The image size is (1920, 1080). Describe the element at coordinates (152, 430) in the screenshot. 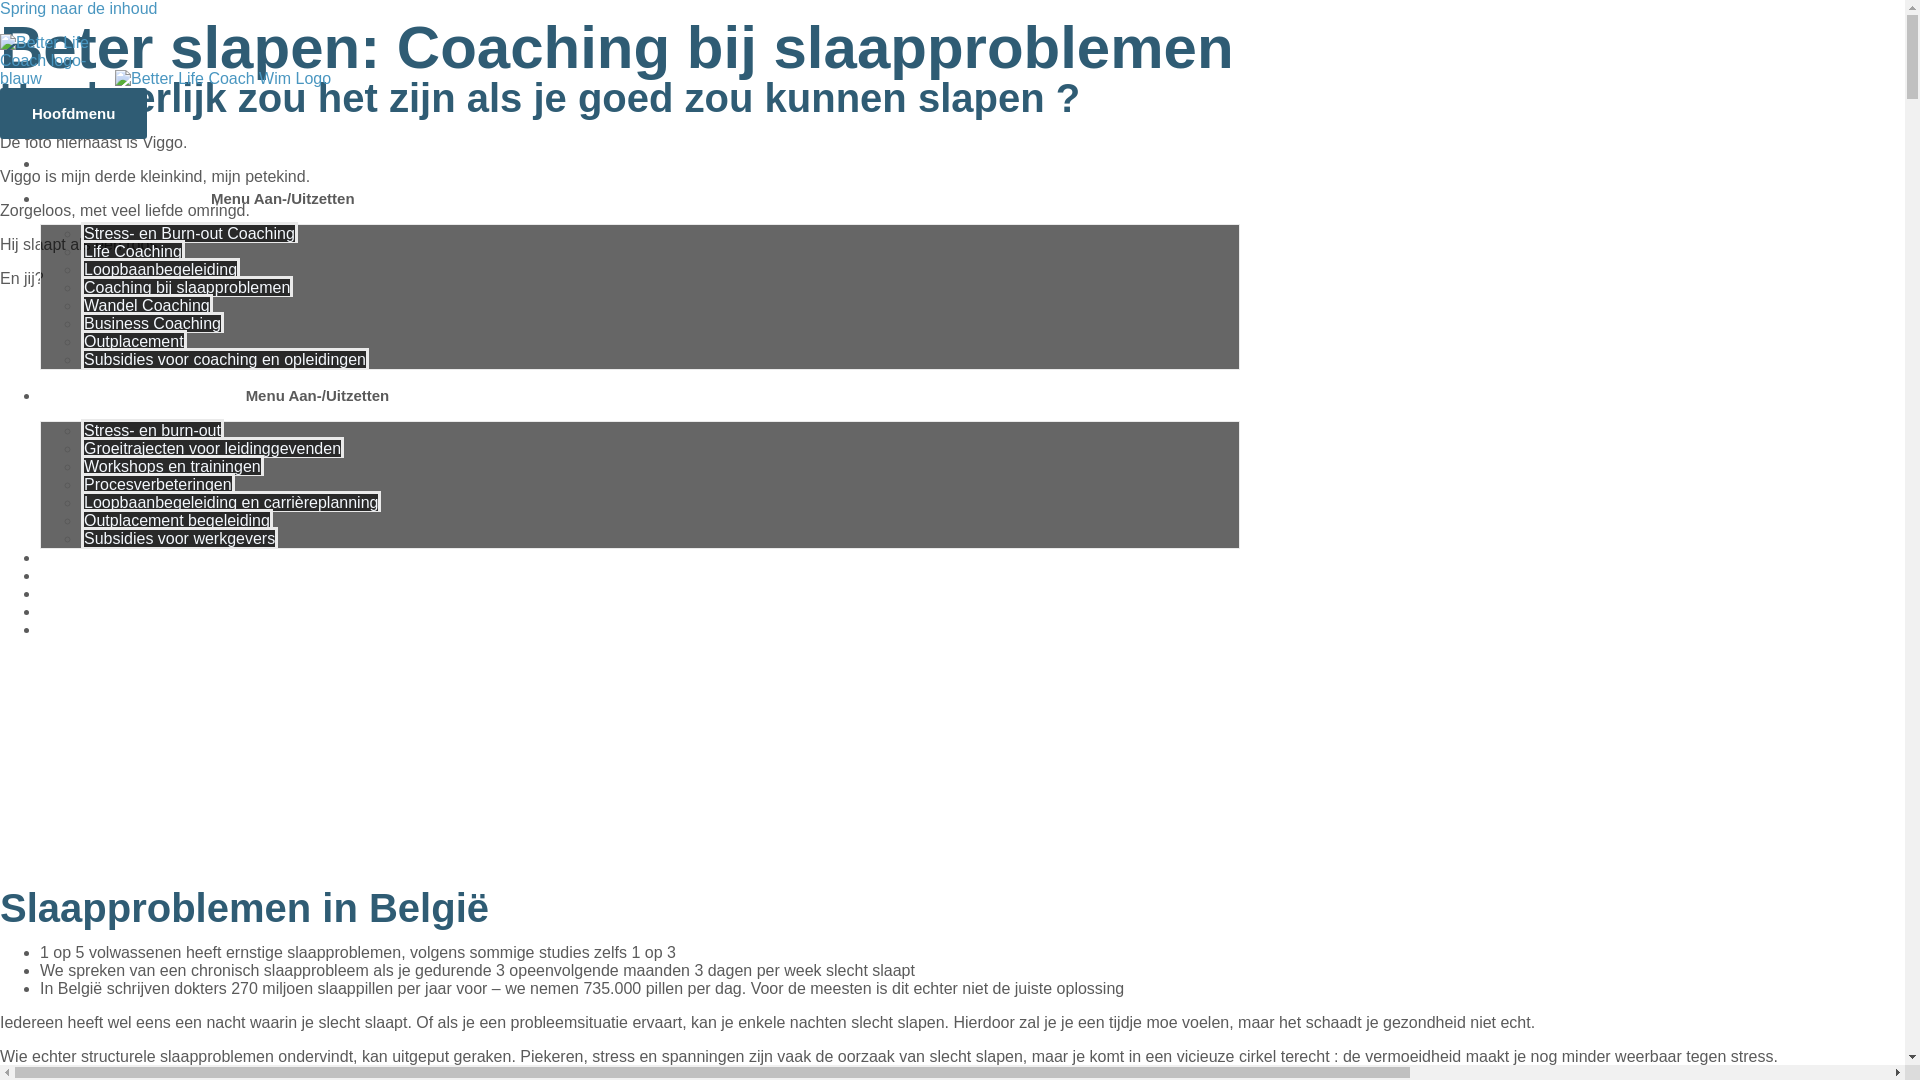

I see `Stress- en burn-out` at that location.